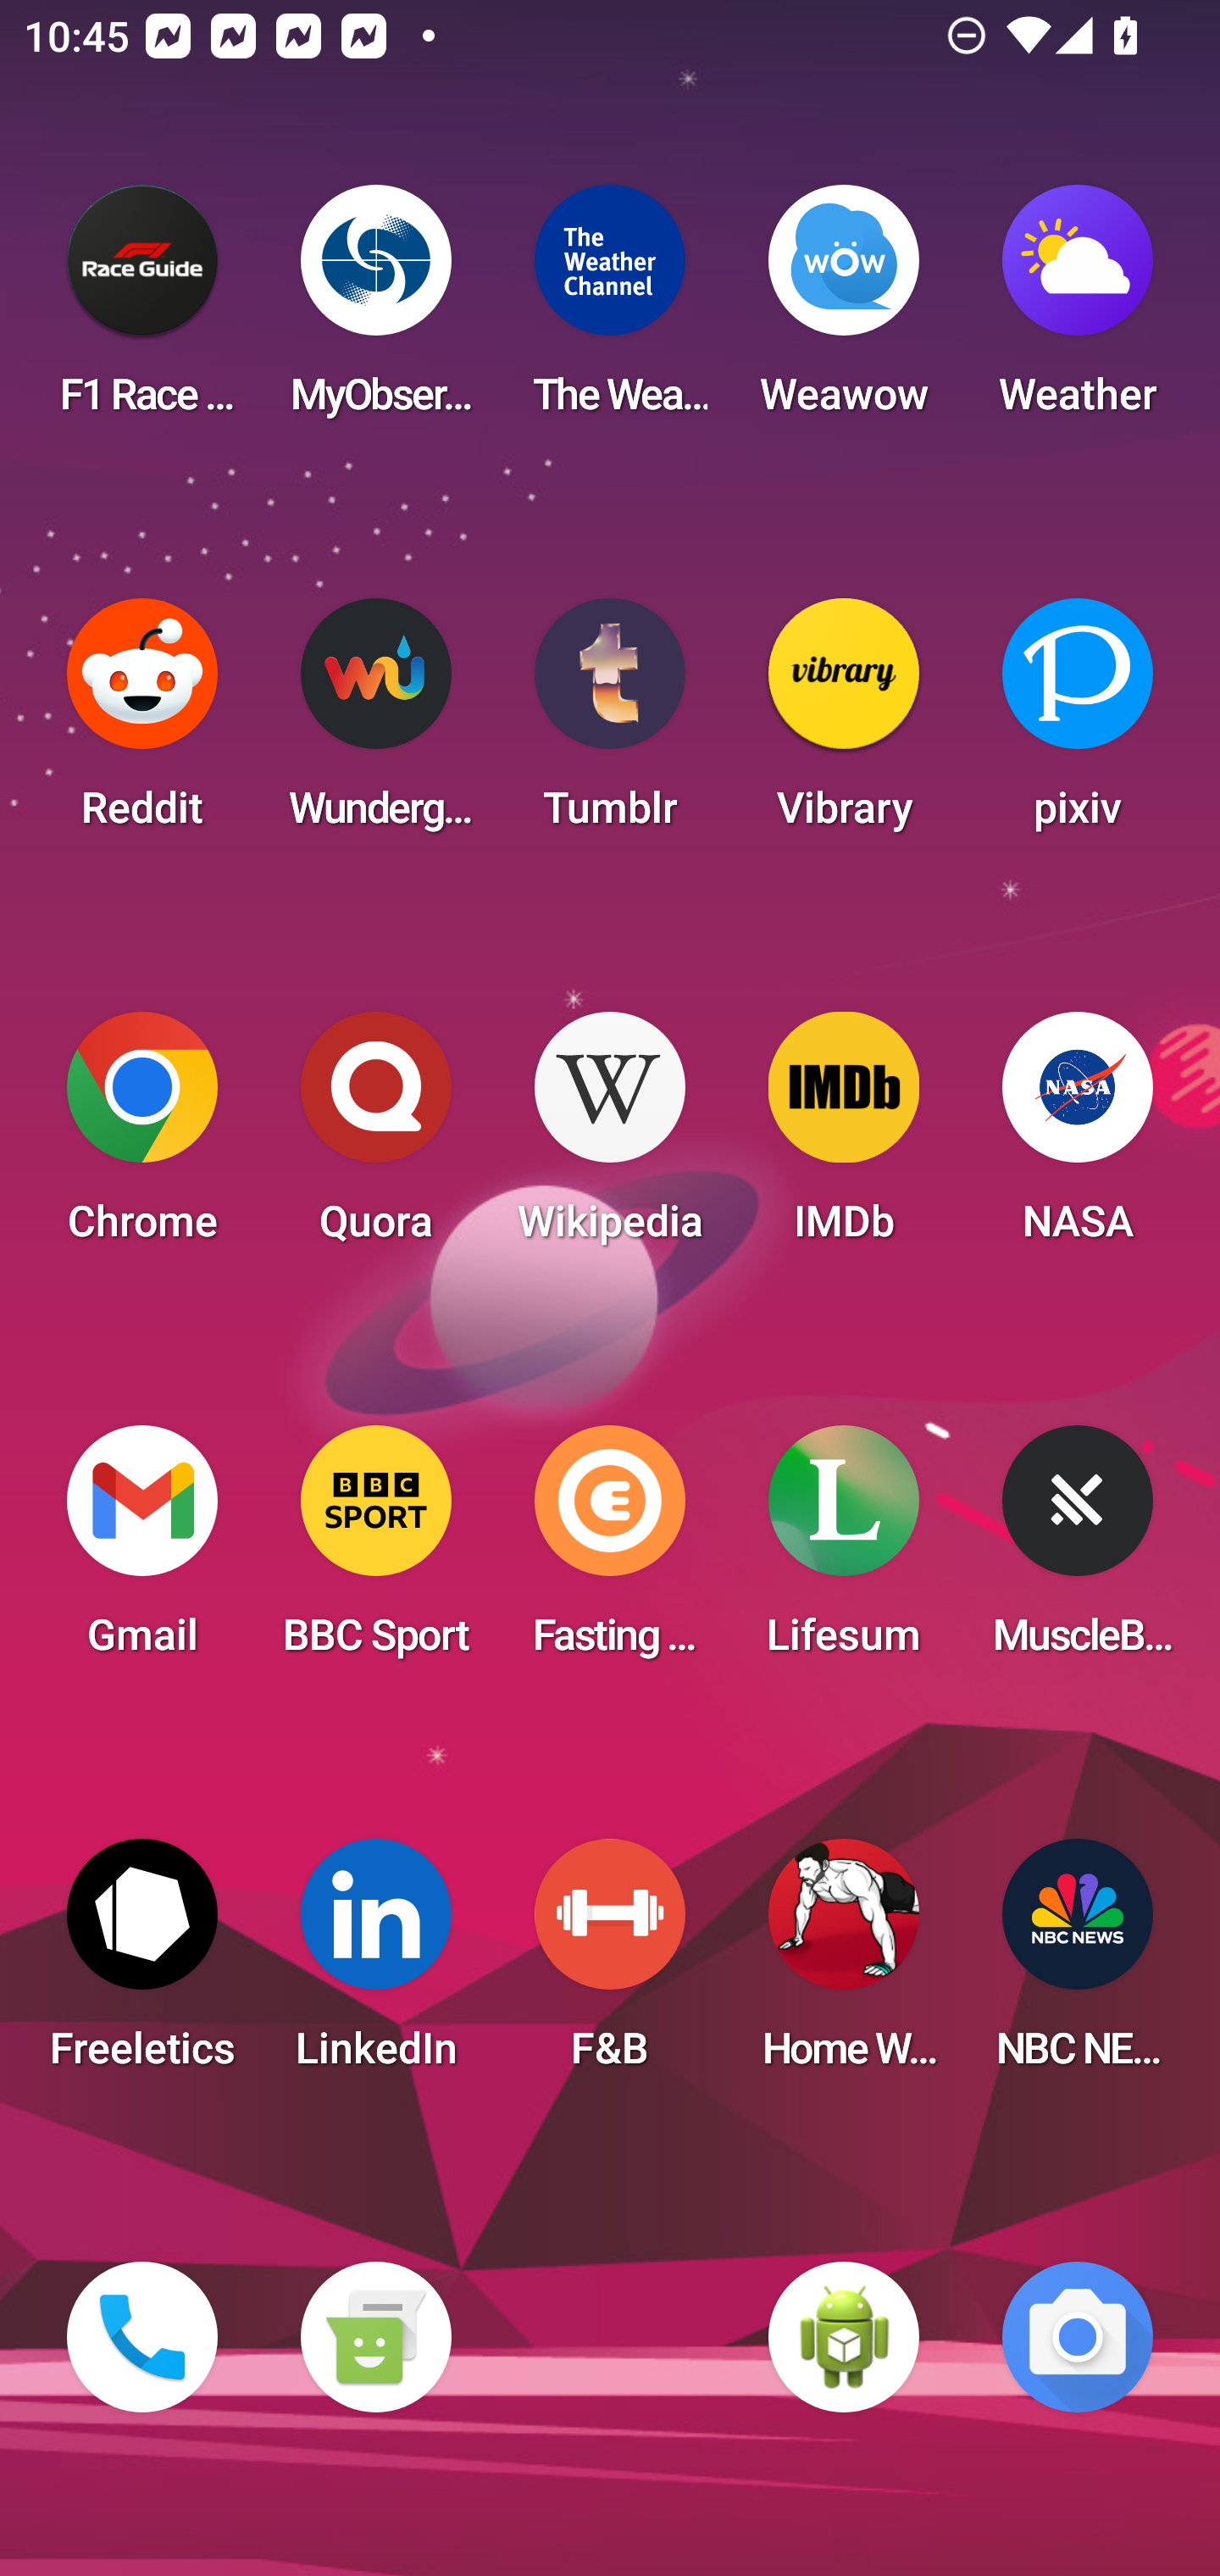 This screenshot has width=1220, height=2576. What do you see at coordinates (1078, 1964) in the screenshot?
I see `NBC NEWS` at bounding box center [1078, 1964].